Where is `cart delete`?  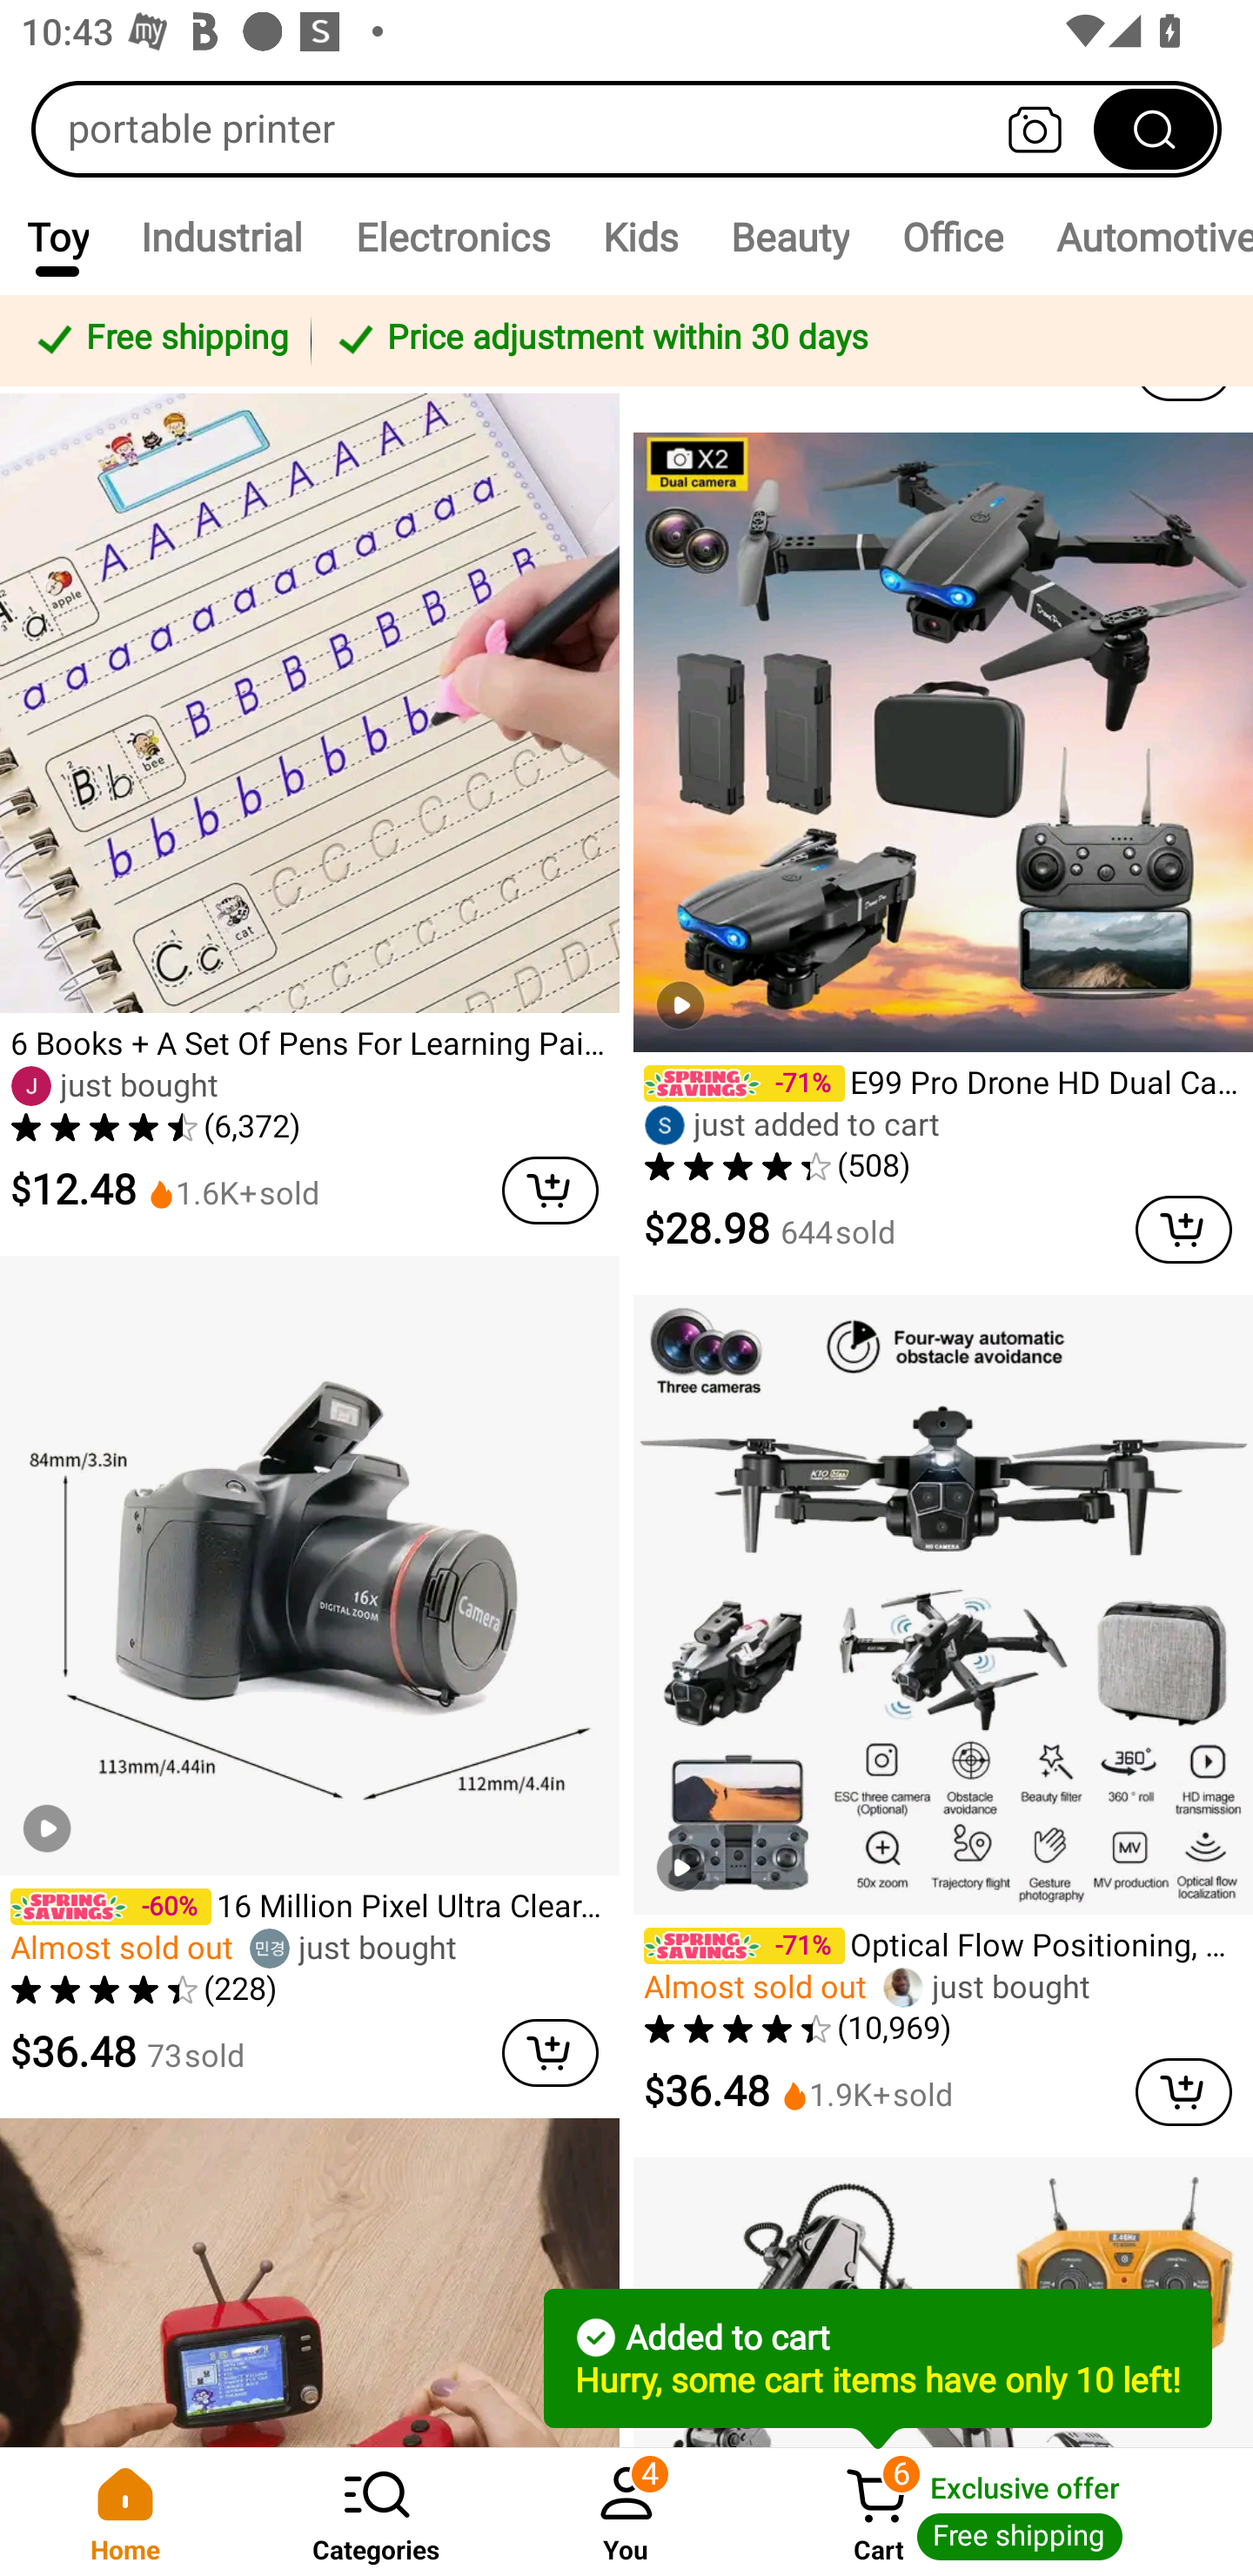 cart delete is located at coordinates (550, 2052).